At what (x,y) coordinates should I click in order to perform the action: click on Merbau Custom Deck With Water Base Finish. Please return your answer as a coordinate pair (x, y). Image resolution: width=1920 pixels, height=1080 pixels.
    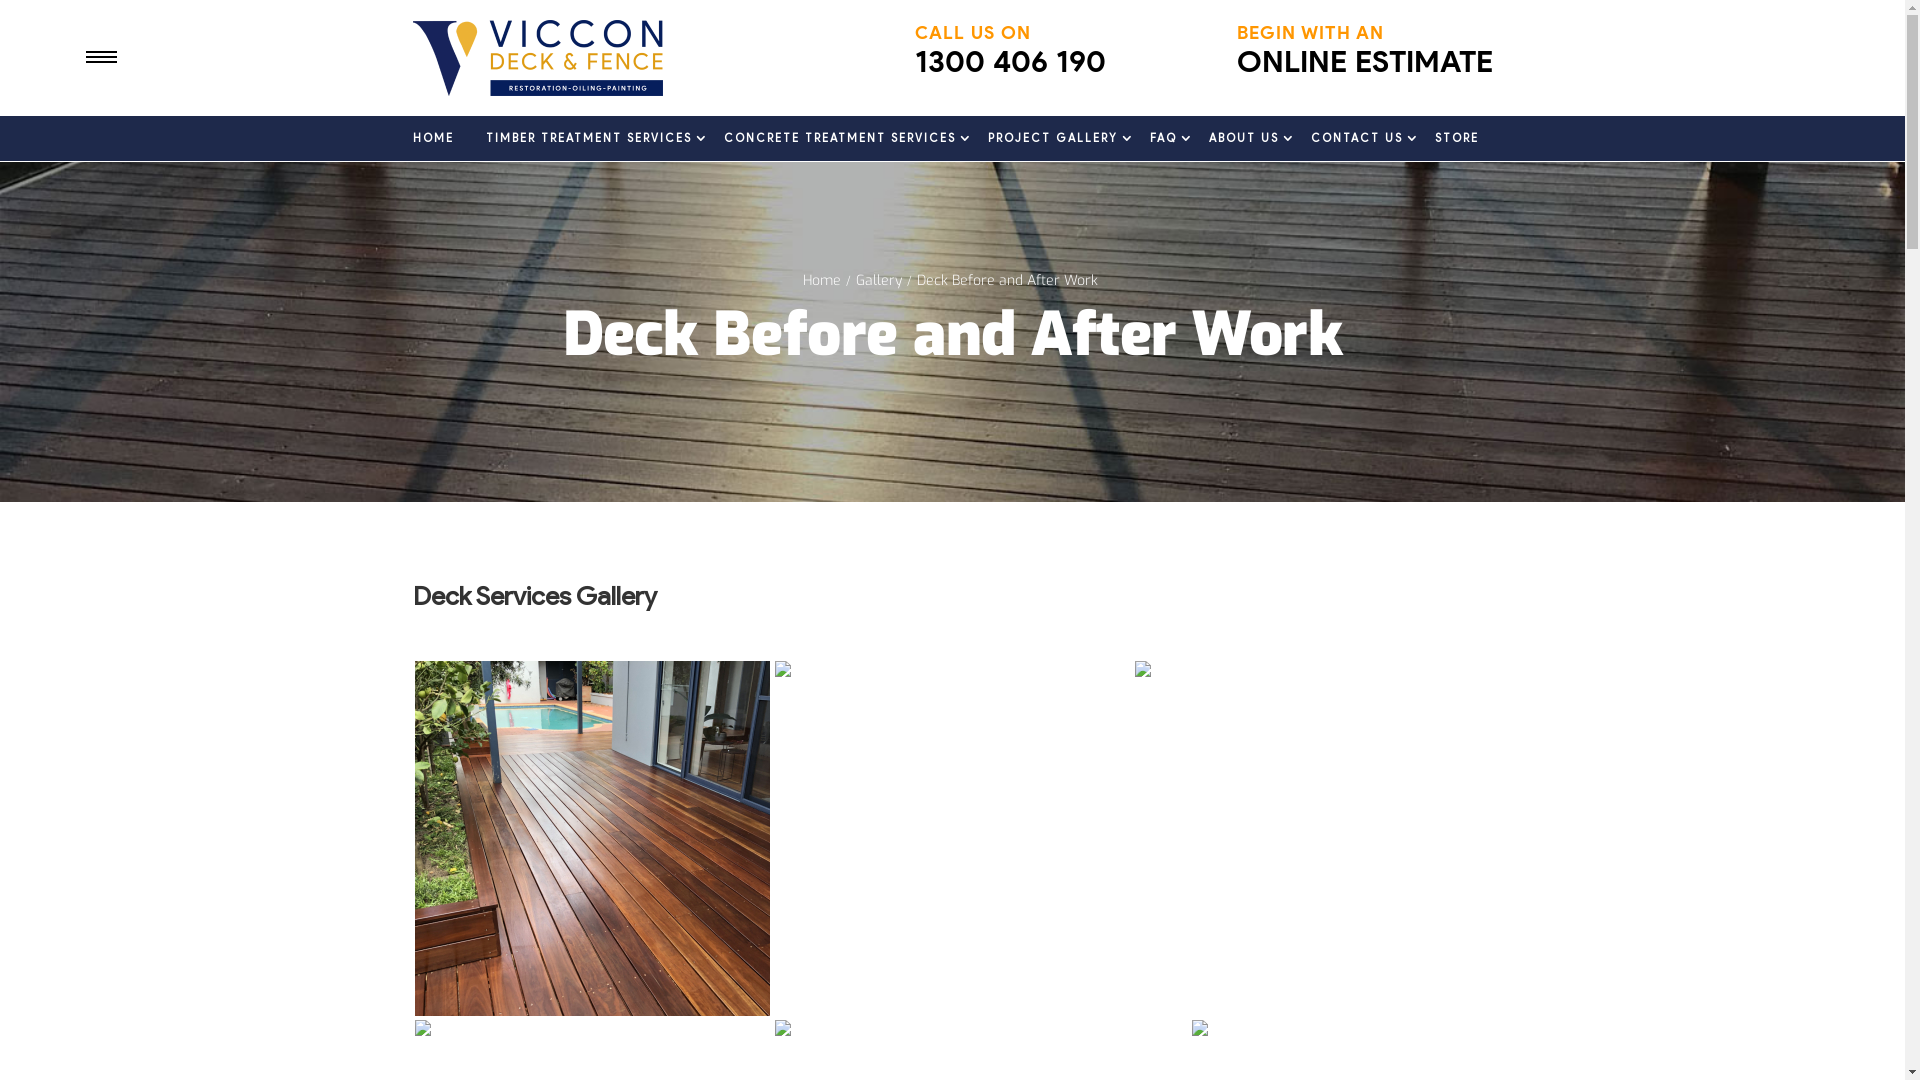
    Looking at the image, I should click on (1312, 838).